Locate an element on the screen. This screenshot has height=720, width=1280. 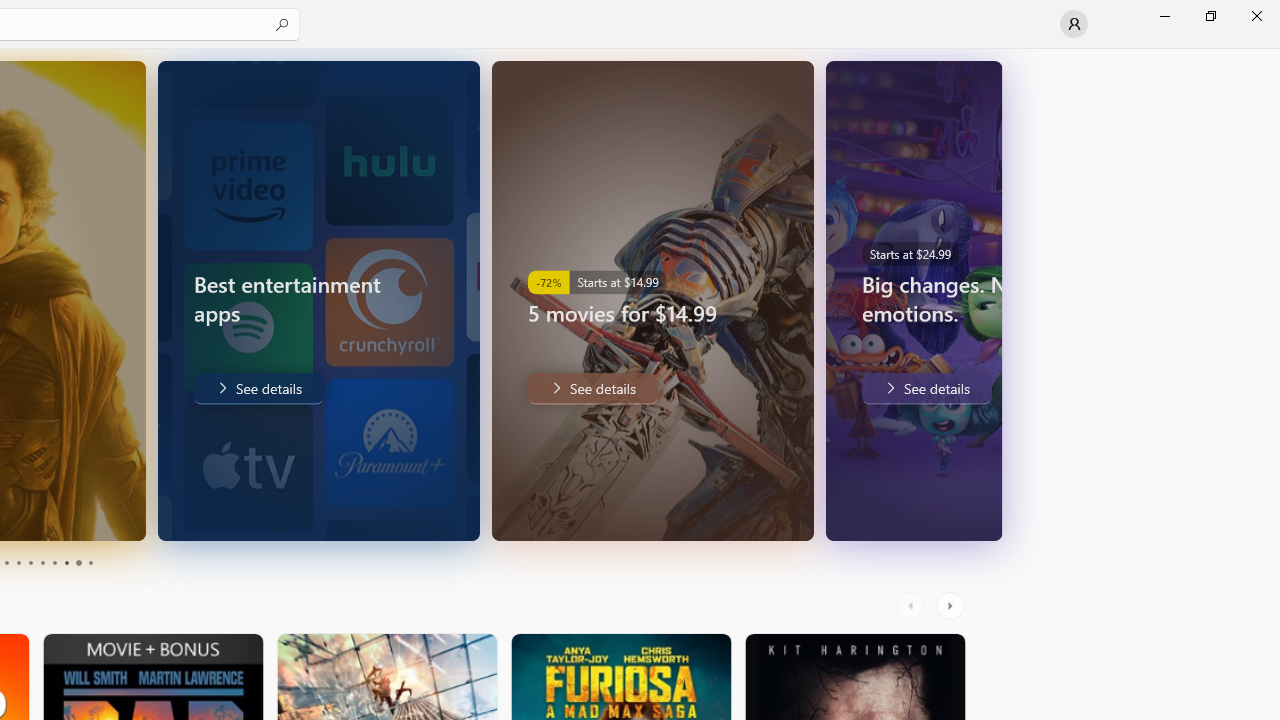
Page 4 is located at coordinates (18, 562).